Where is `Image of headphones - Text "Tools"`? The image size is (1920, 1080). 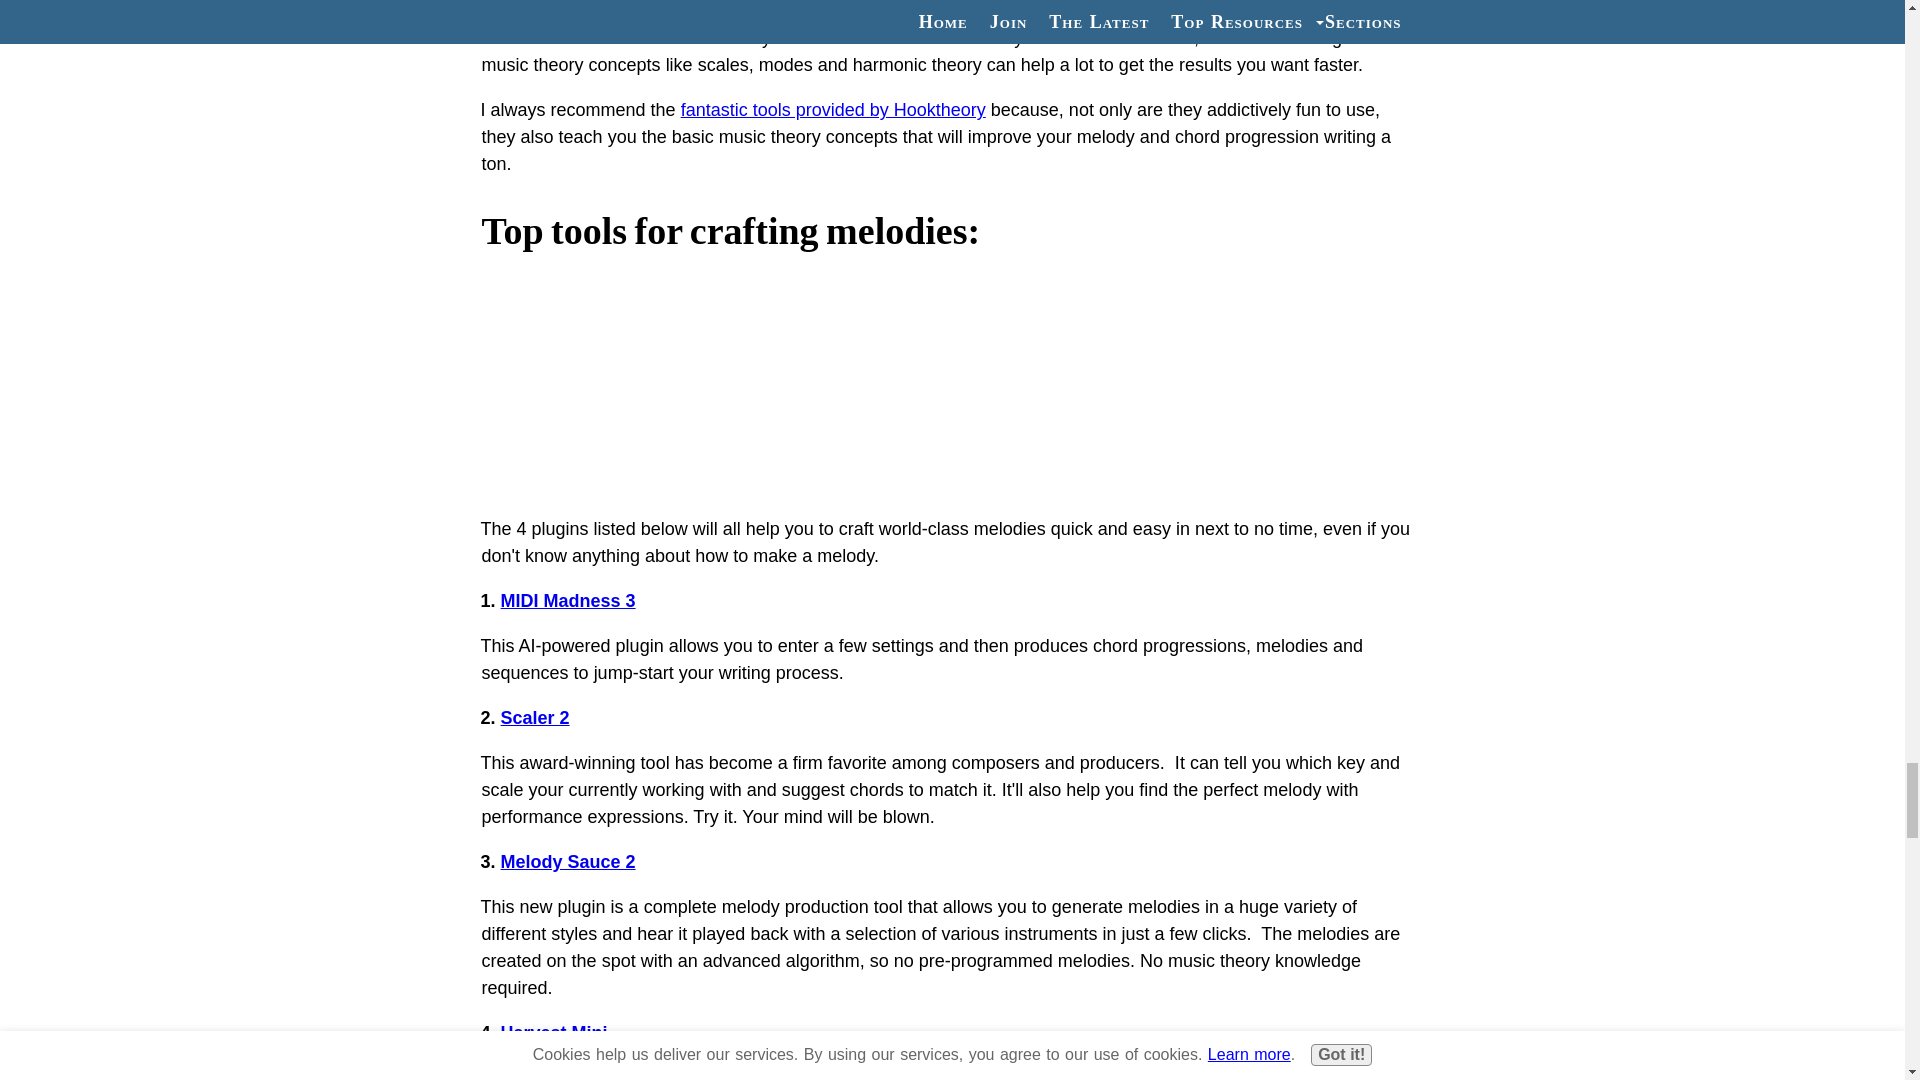 Image of headphones - Text "Tools" is located at coordinates (952, 383).